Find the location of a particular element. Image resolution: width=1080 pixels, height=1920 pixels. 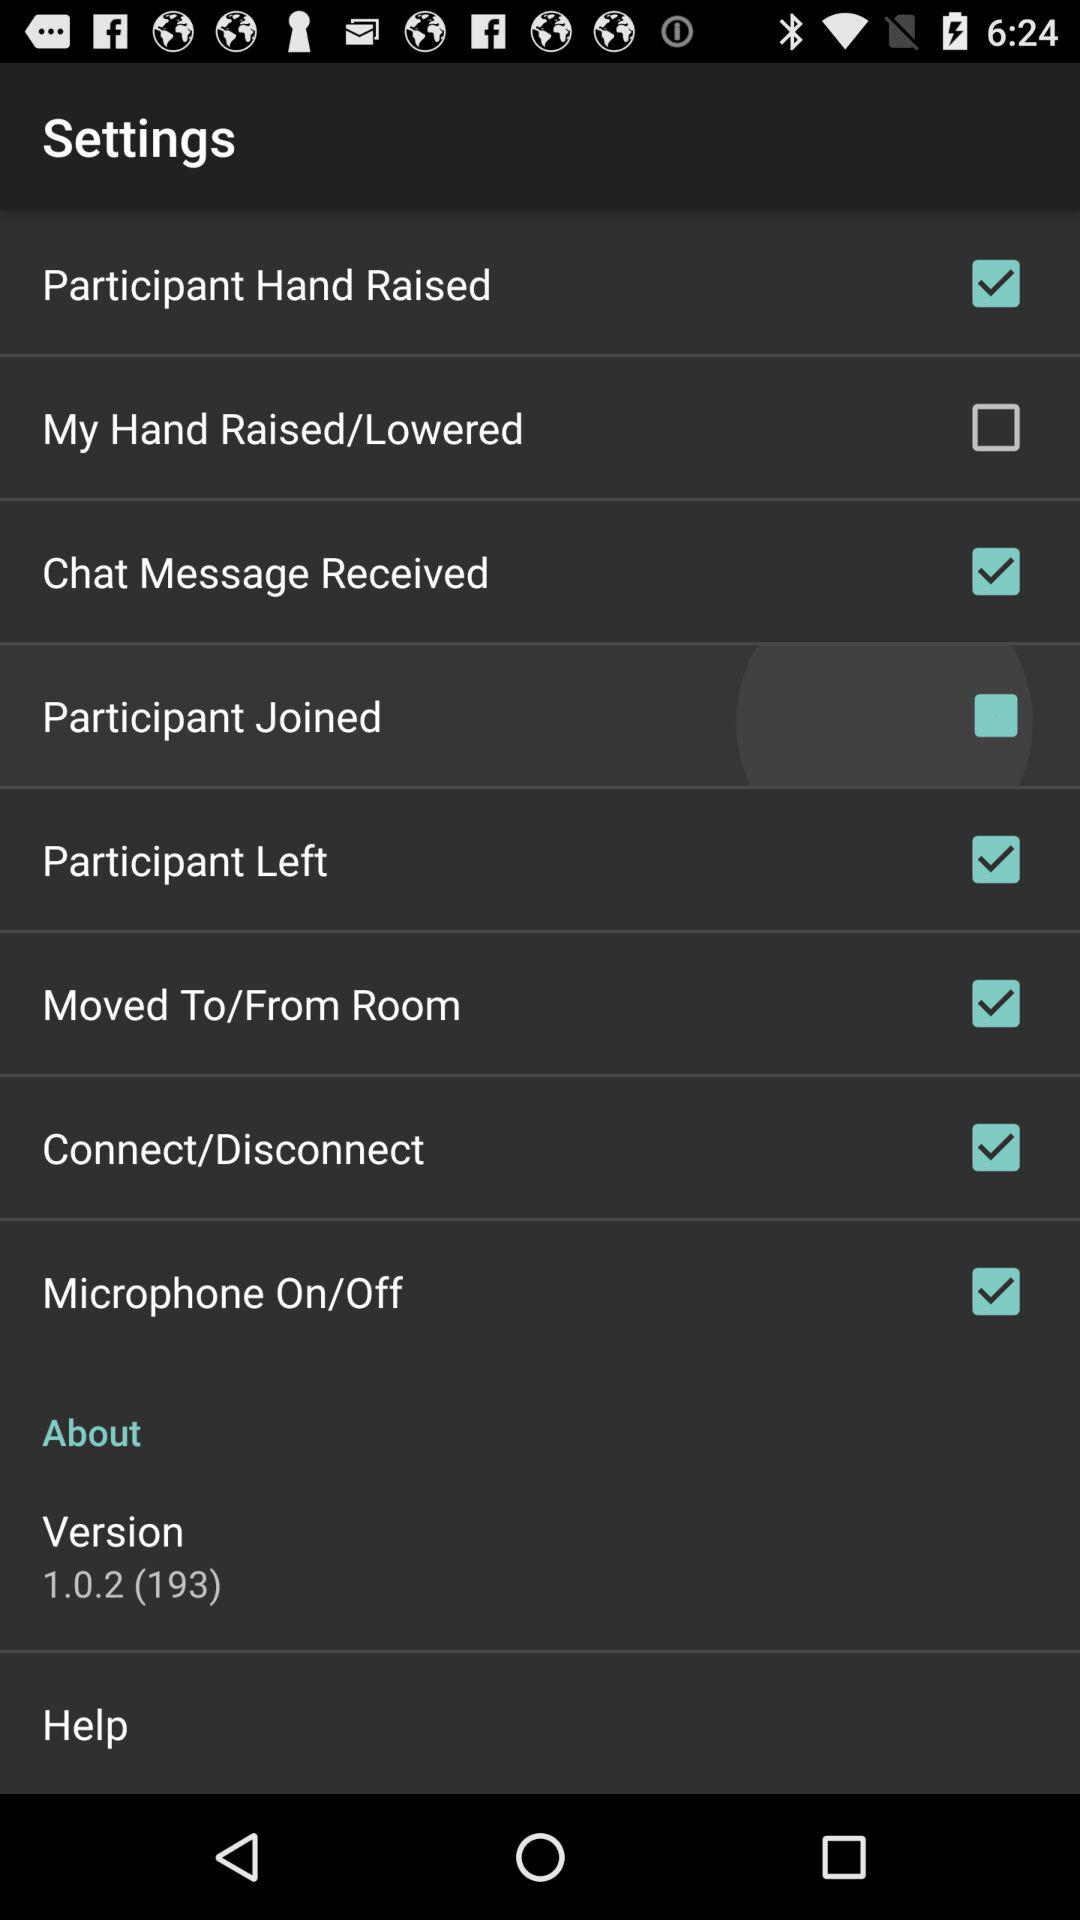

tap the icon above about is located at coordinates (222, 1291).